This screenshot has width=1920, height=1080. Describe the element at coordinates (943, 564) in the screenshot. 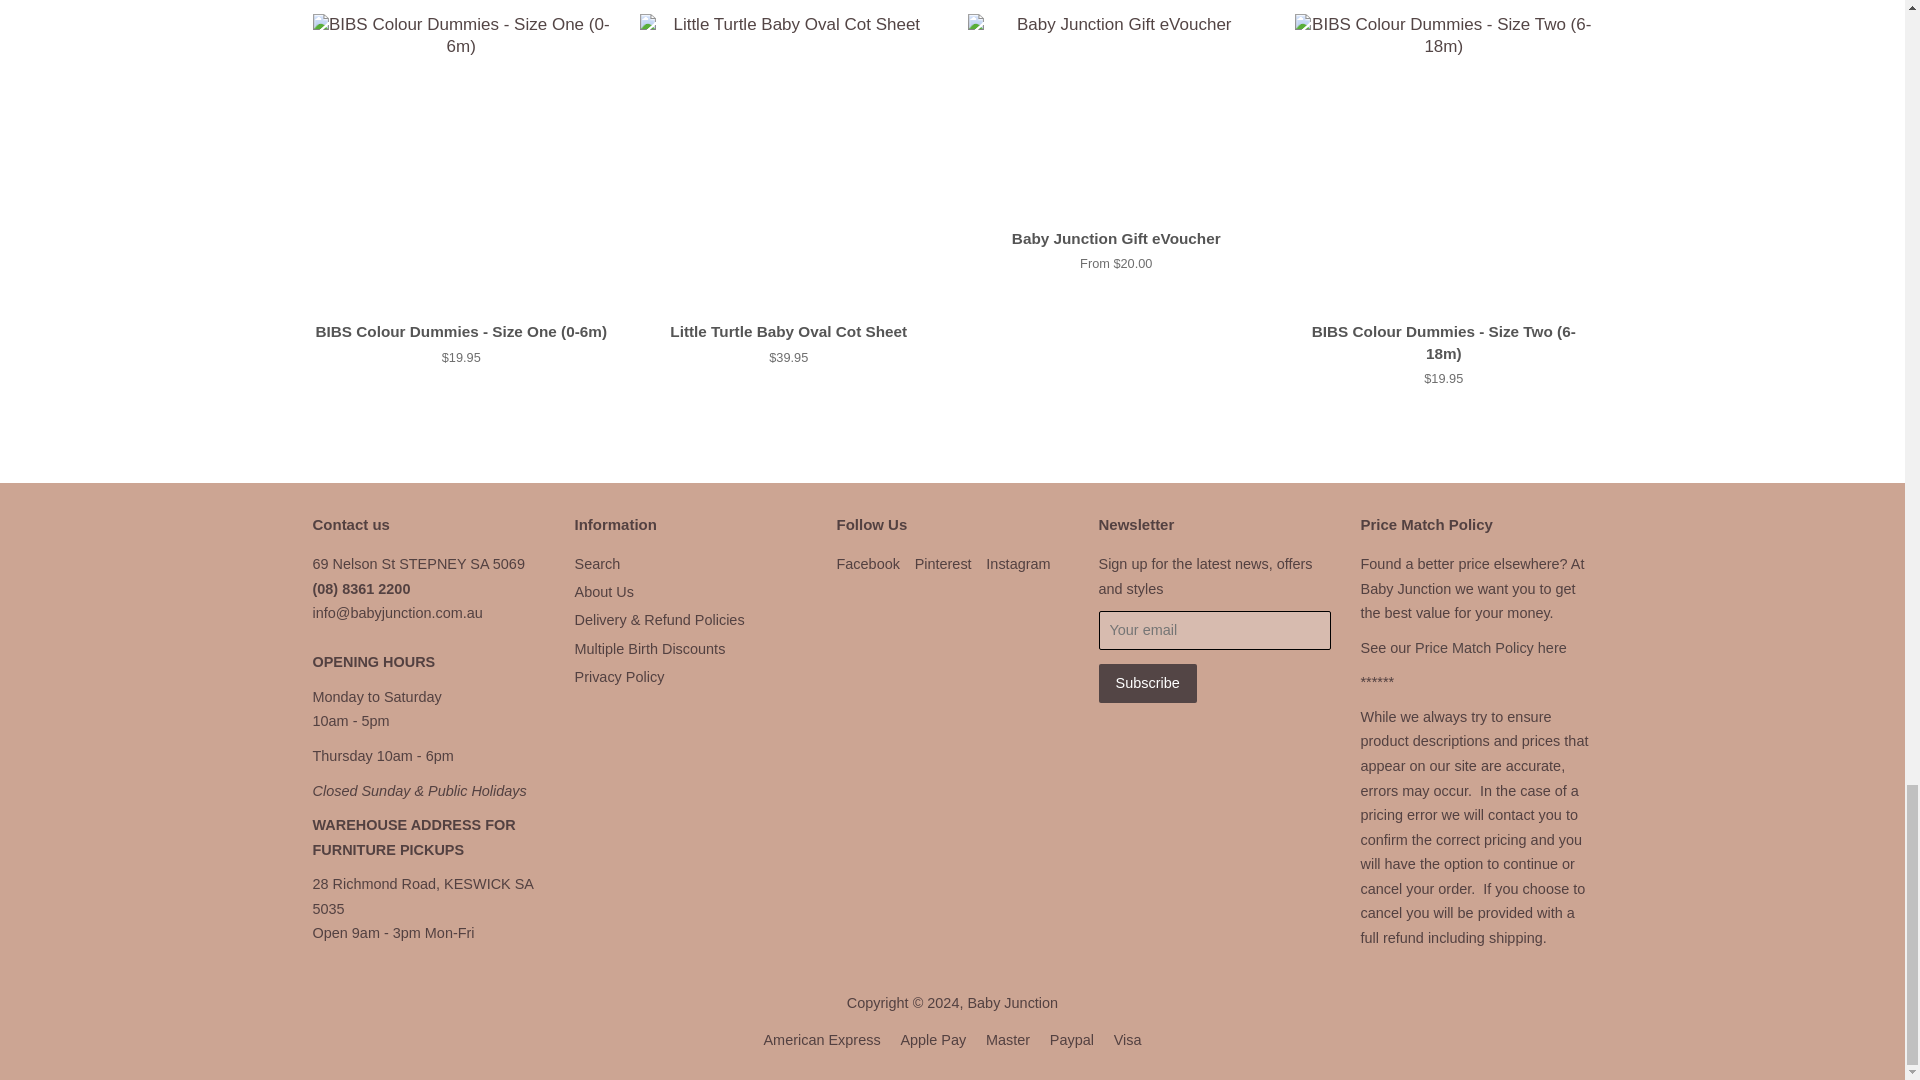

I see `Baby Junction on Pinterest` at that location.